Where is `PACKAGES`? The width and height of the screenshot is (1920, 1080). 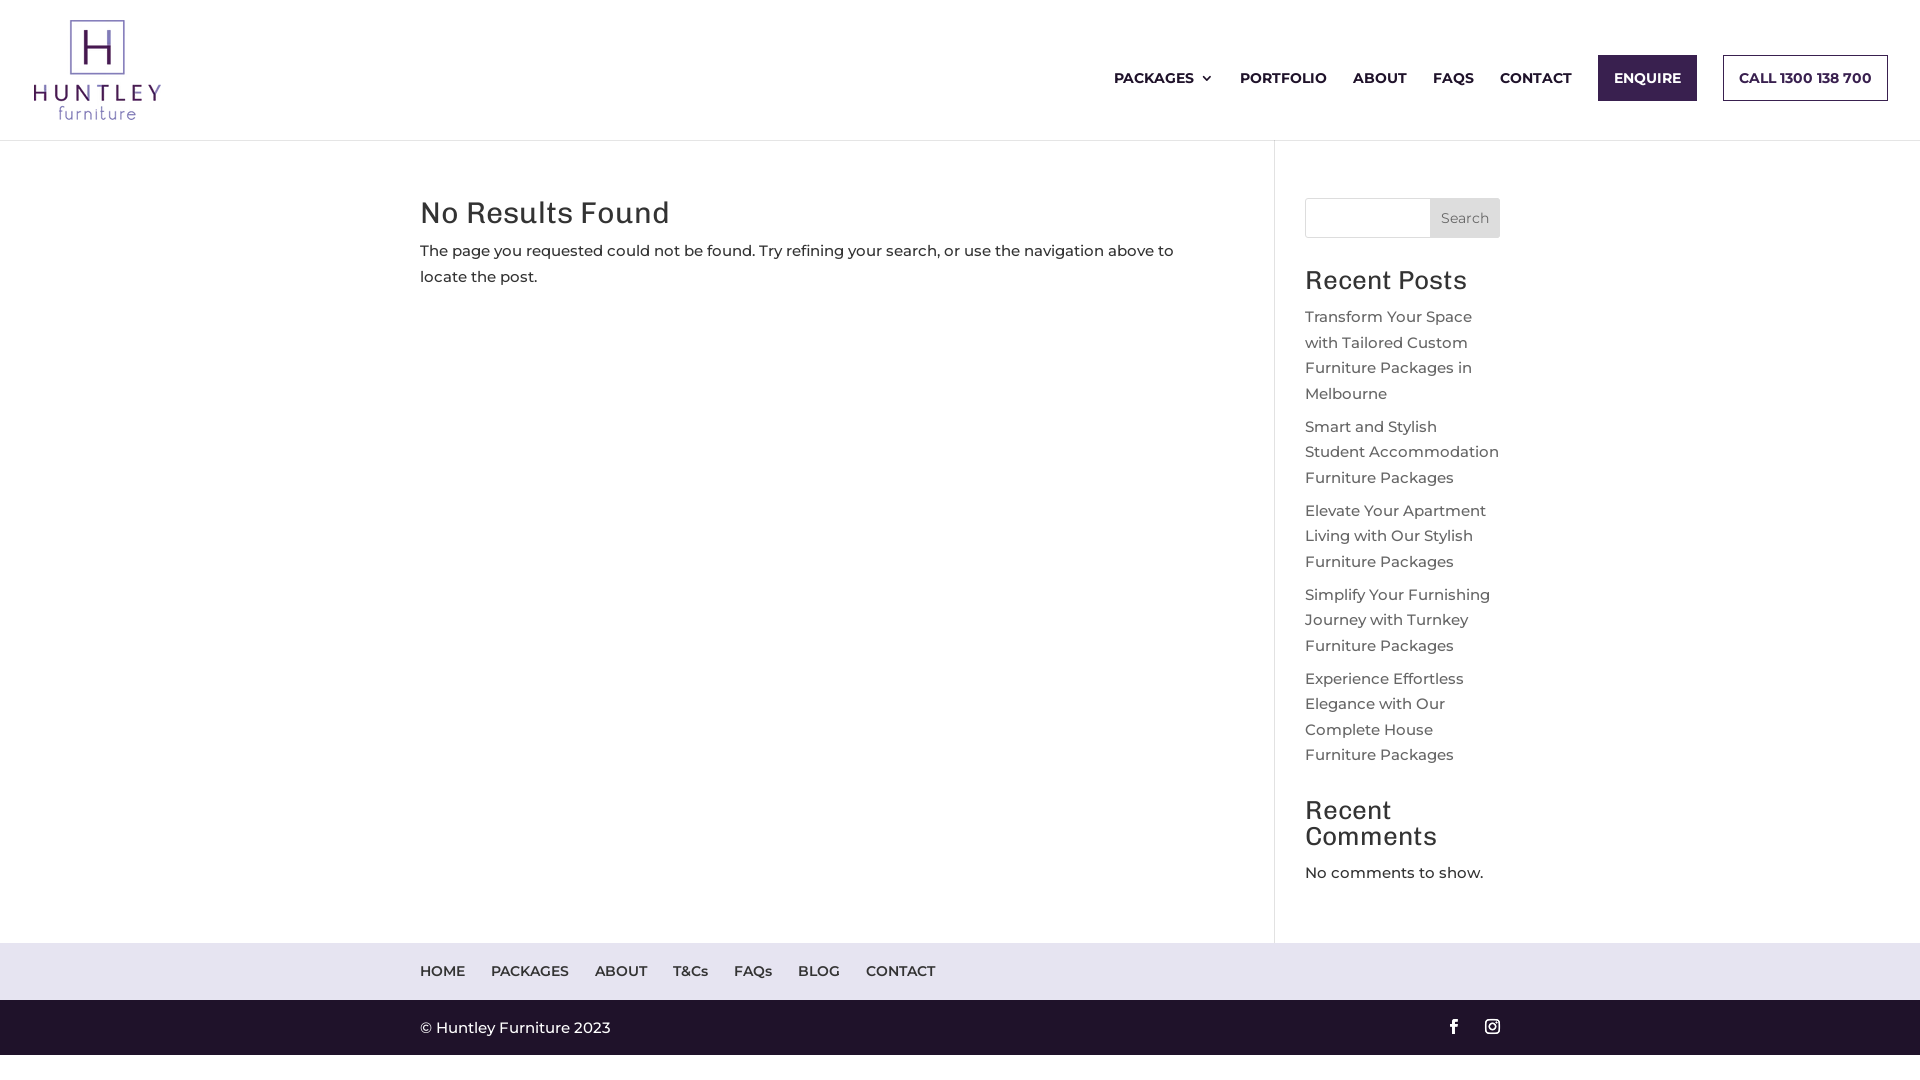
PACKAGES is located at coordinates (530, 971).